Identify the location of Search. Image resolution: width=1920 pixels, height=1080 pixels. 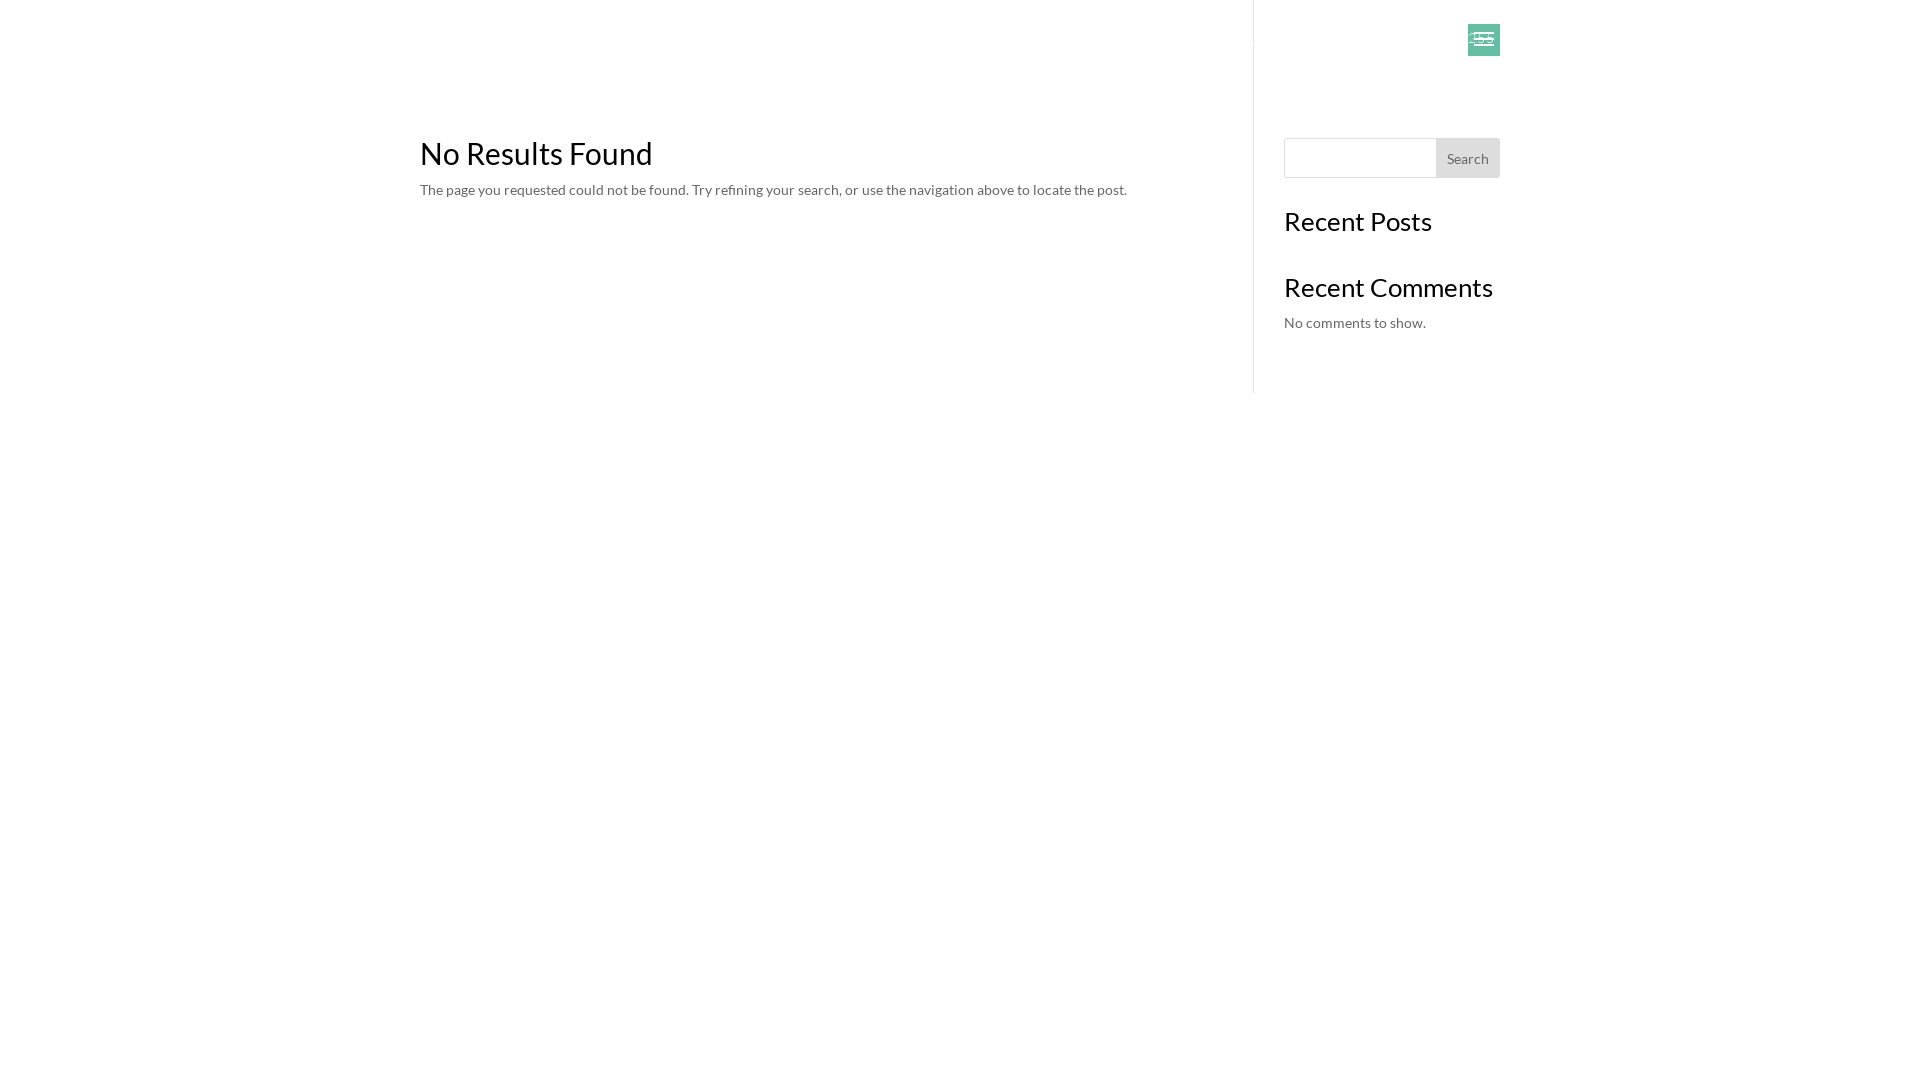
(1468, 158).